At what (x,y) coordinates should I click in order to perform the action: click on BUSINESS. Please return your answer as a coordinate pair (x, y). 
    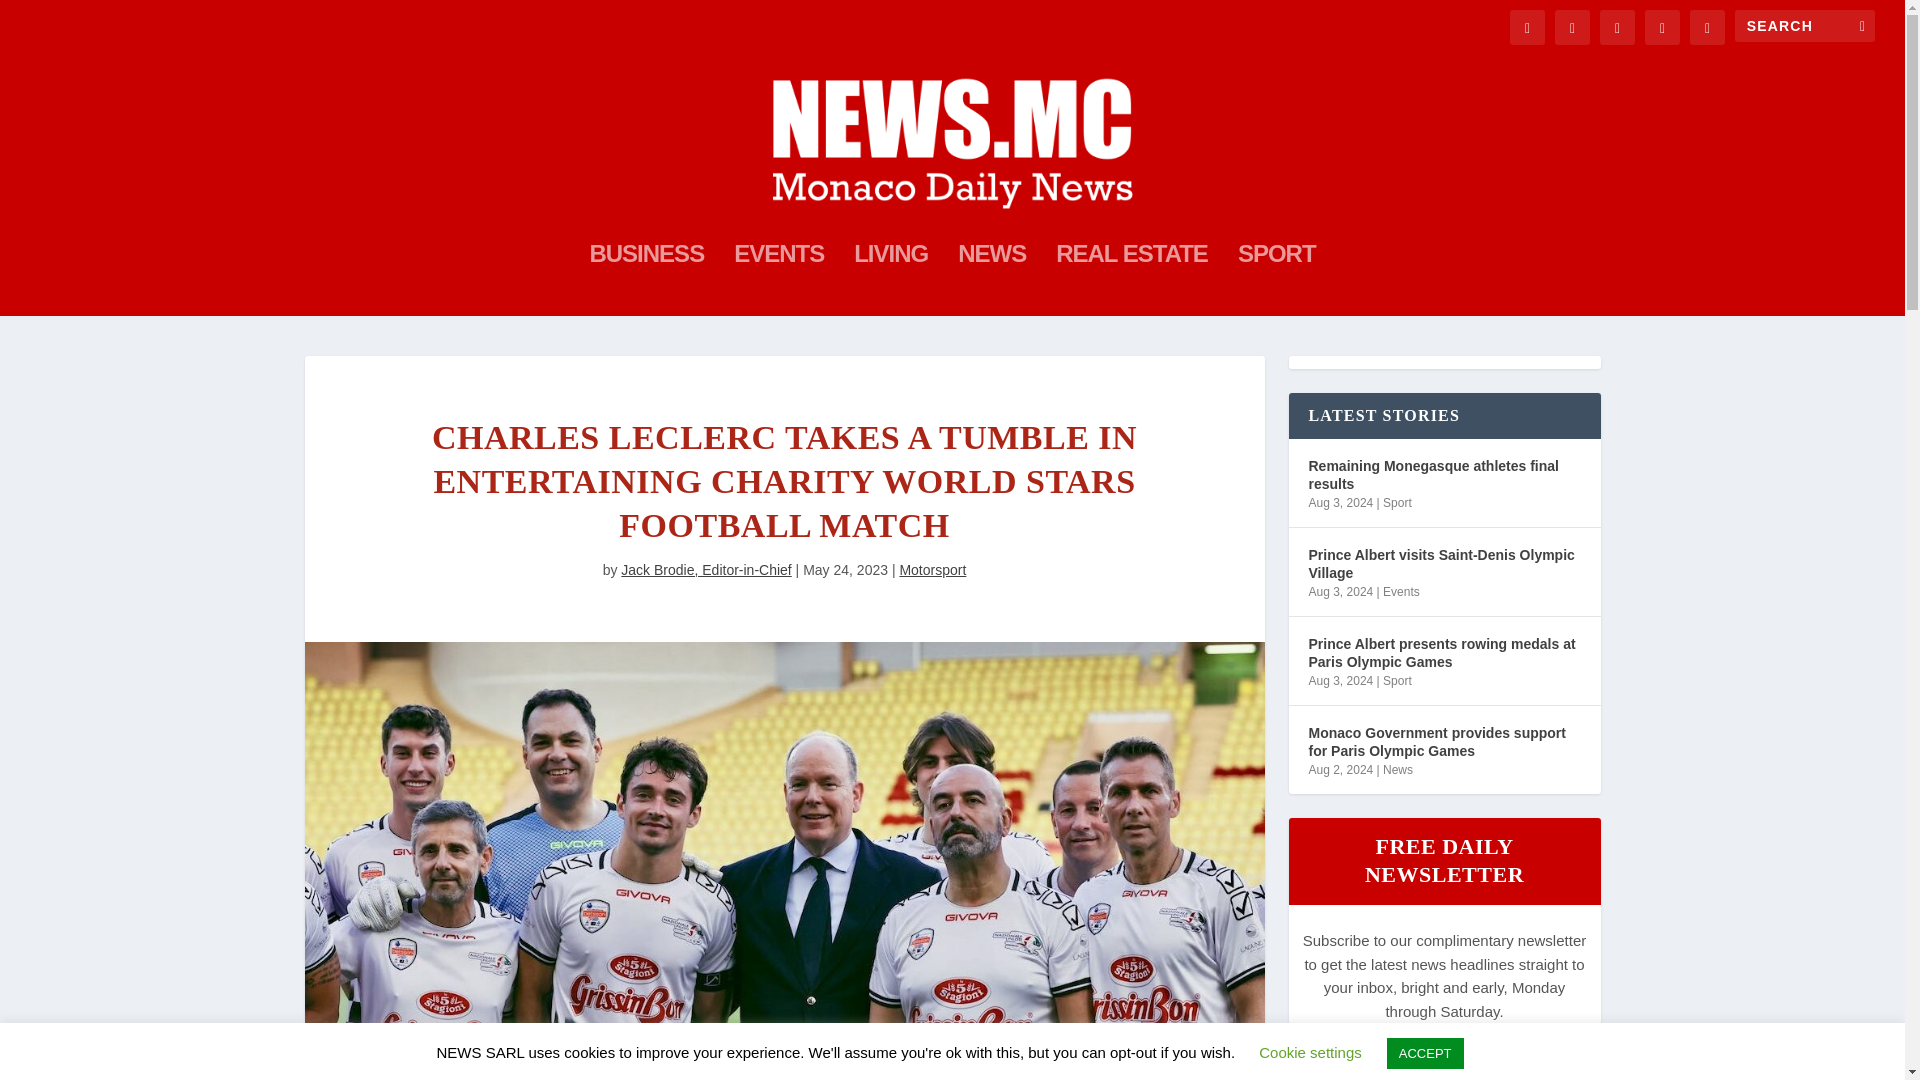
    Looking at the image, I should click on (646, 281).